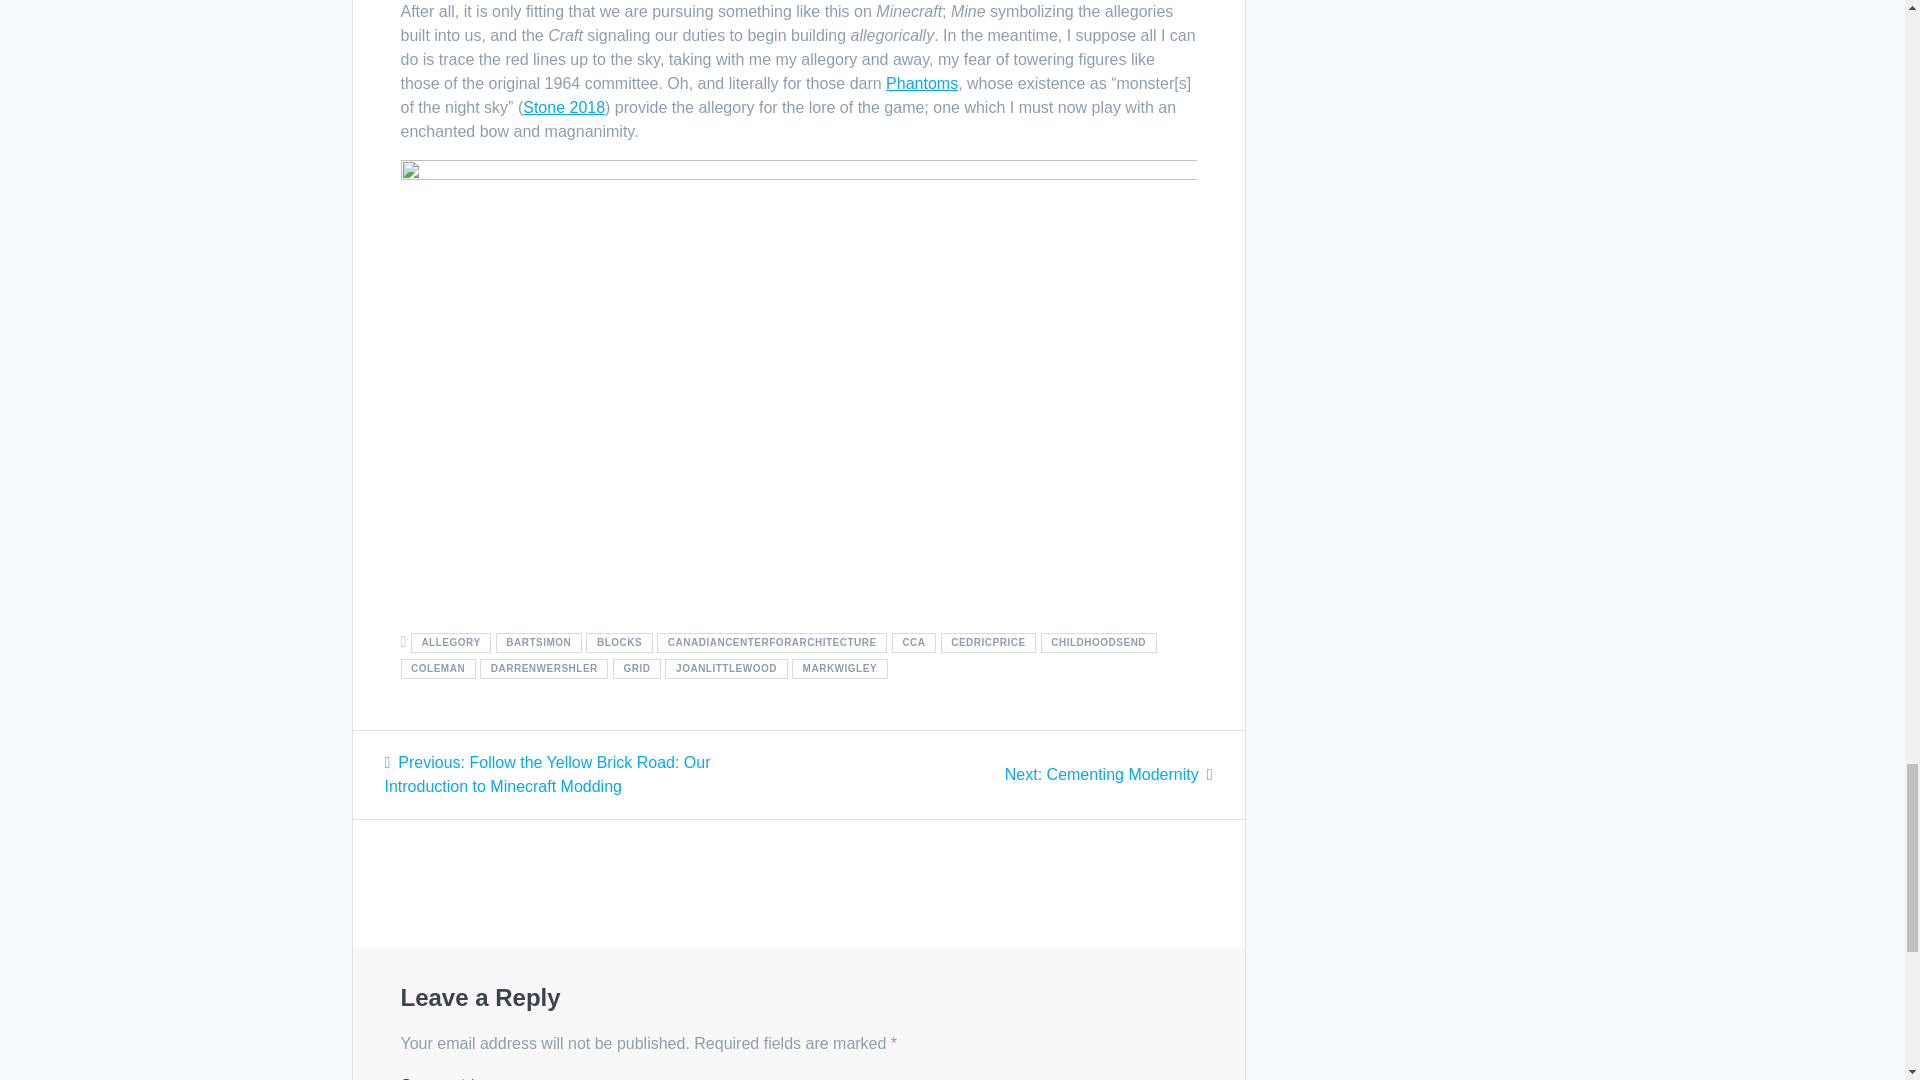 This screenshot has height=1080, width=1920. Describe the element at coordinates (726, 668) in the screenshot. I see `JOANLITTLEWOOD` at that location.